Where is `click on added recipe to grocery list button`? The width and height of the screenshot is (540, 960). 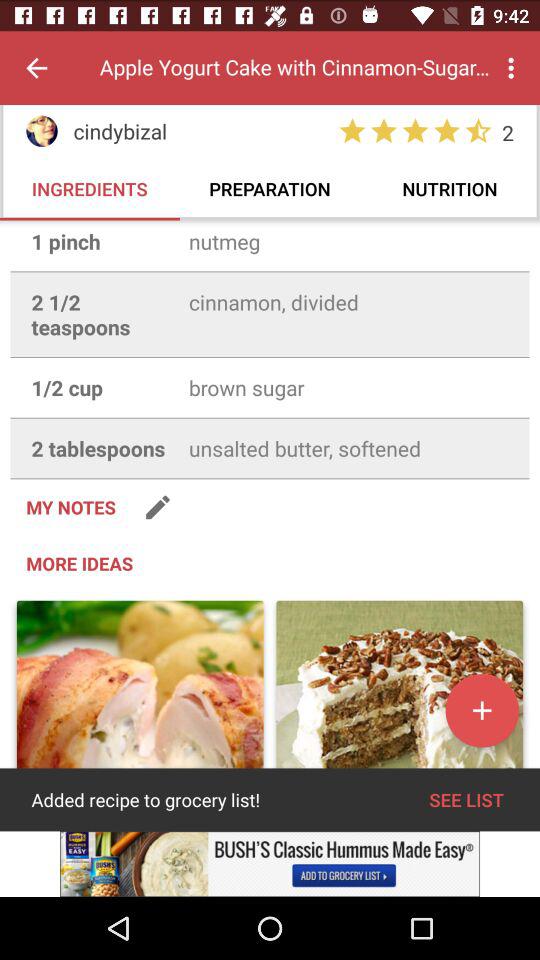
click on added recipe to grocery list button is located at coordinates (140, 706).